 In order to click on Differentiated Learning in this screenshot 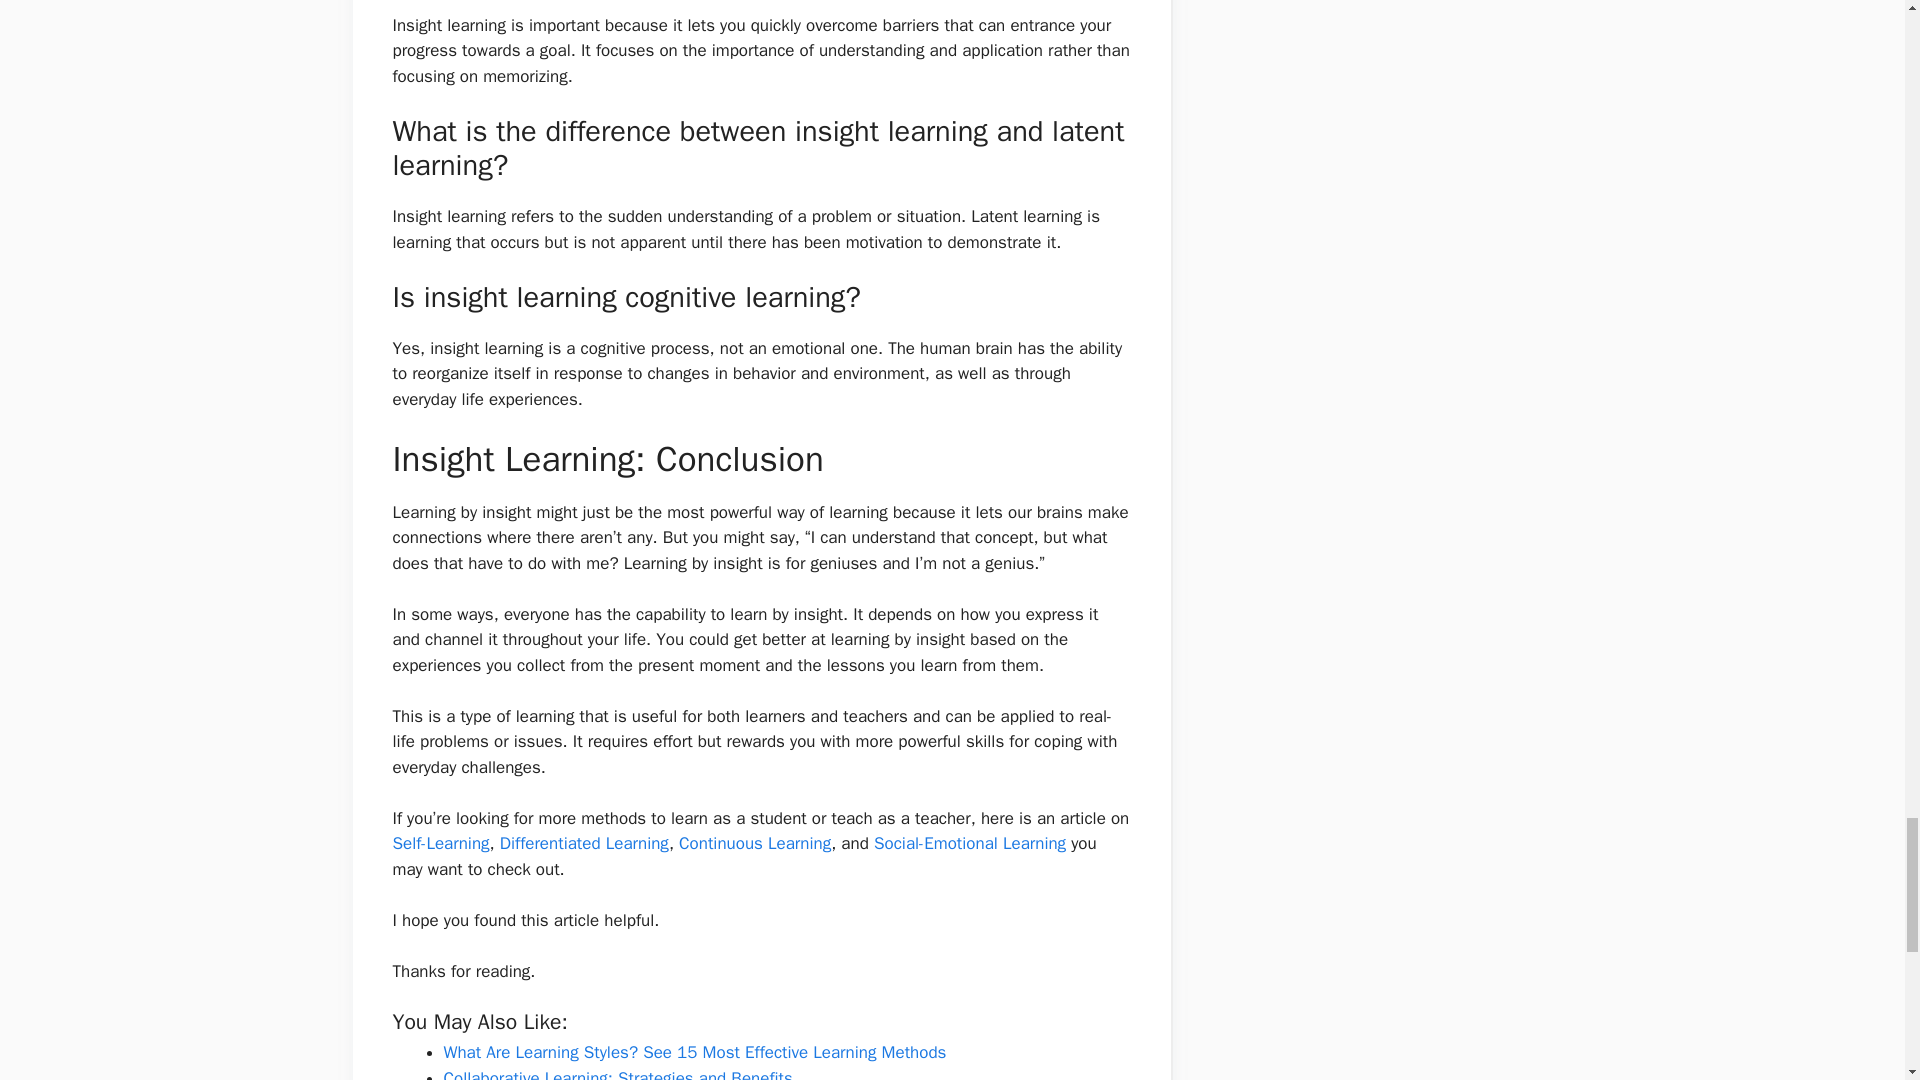, I will do `click(584, 843)`.